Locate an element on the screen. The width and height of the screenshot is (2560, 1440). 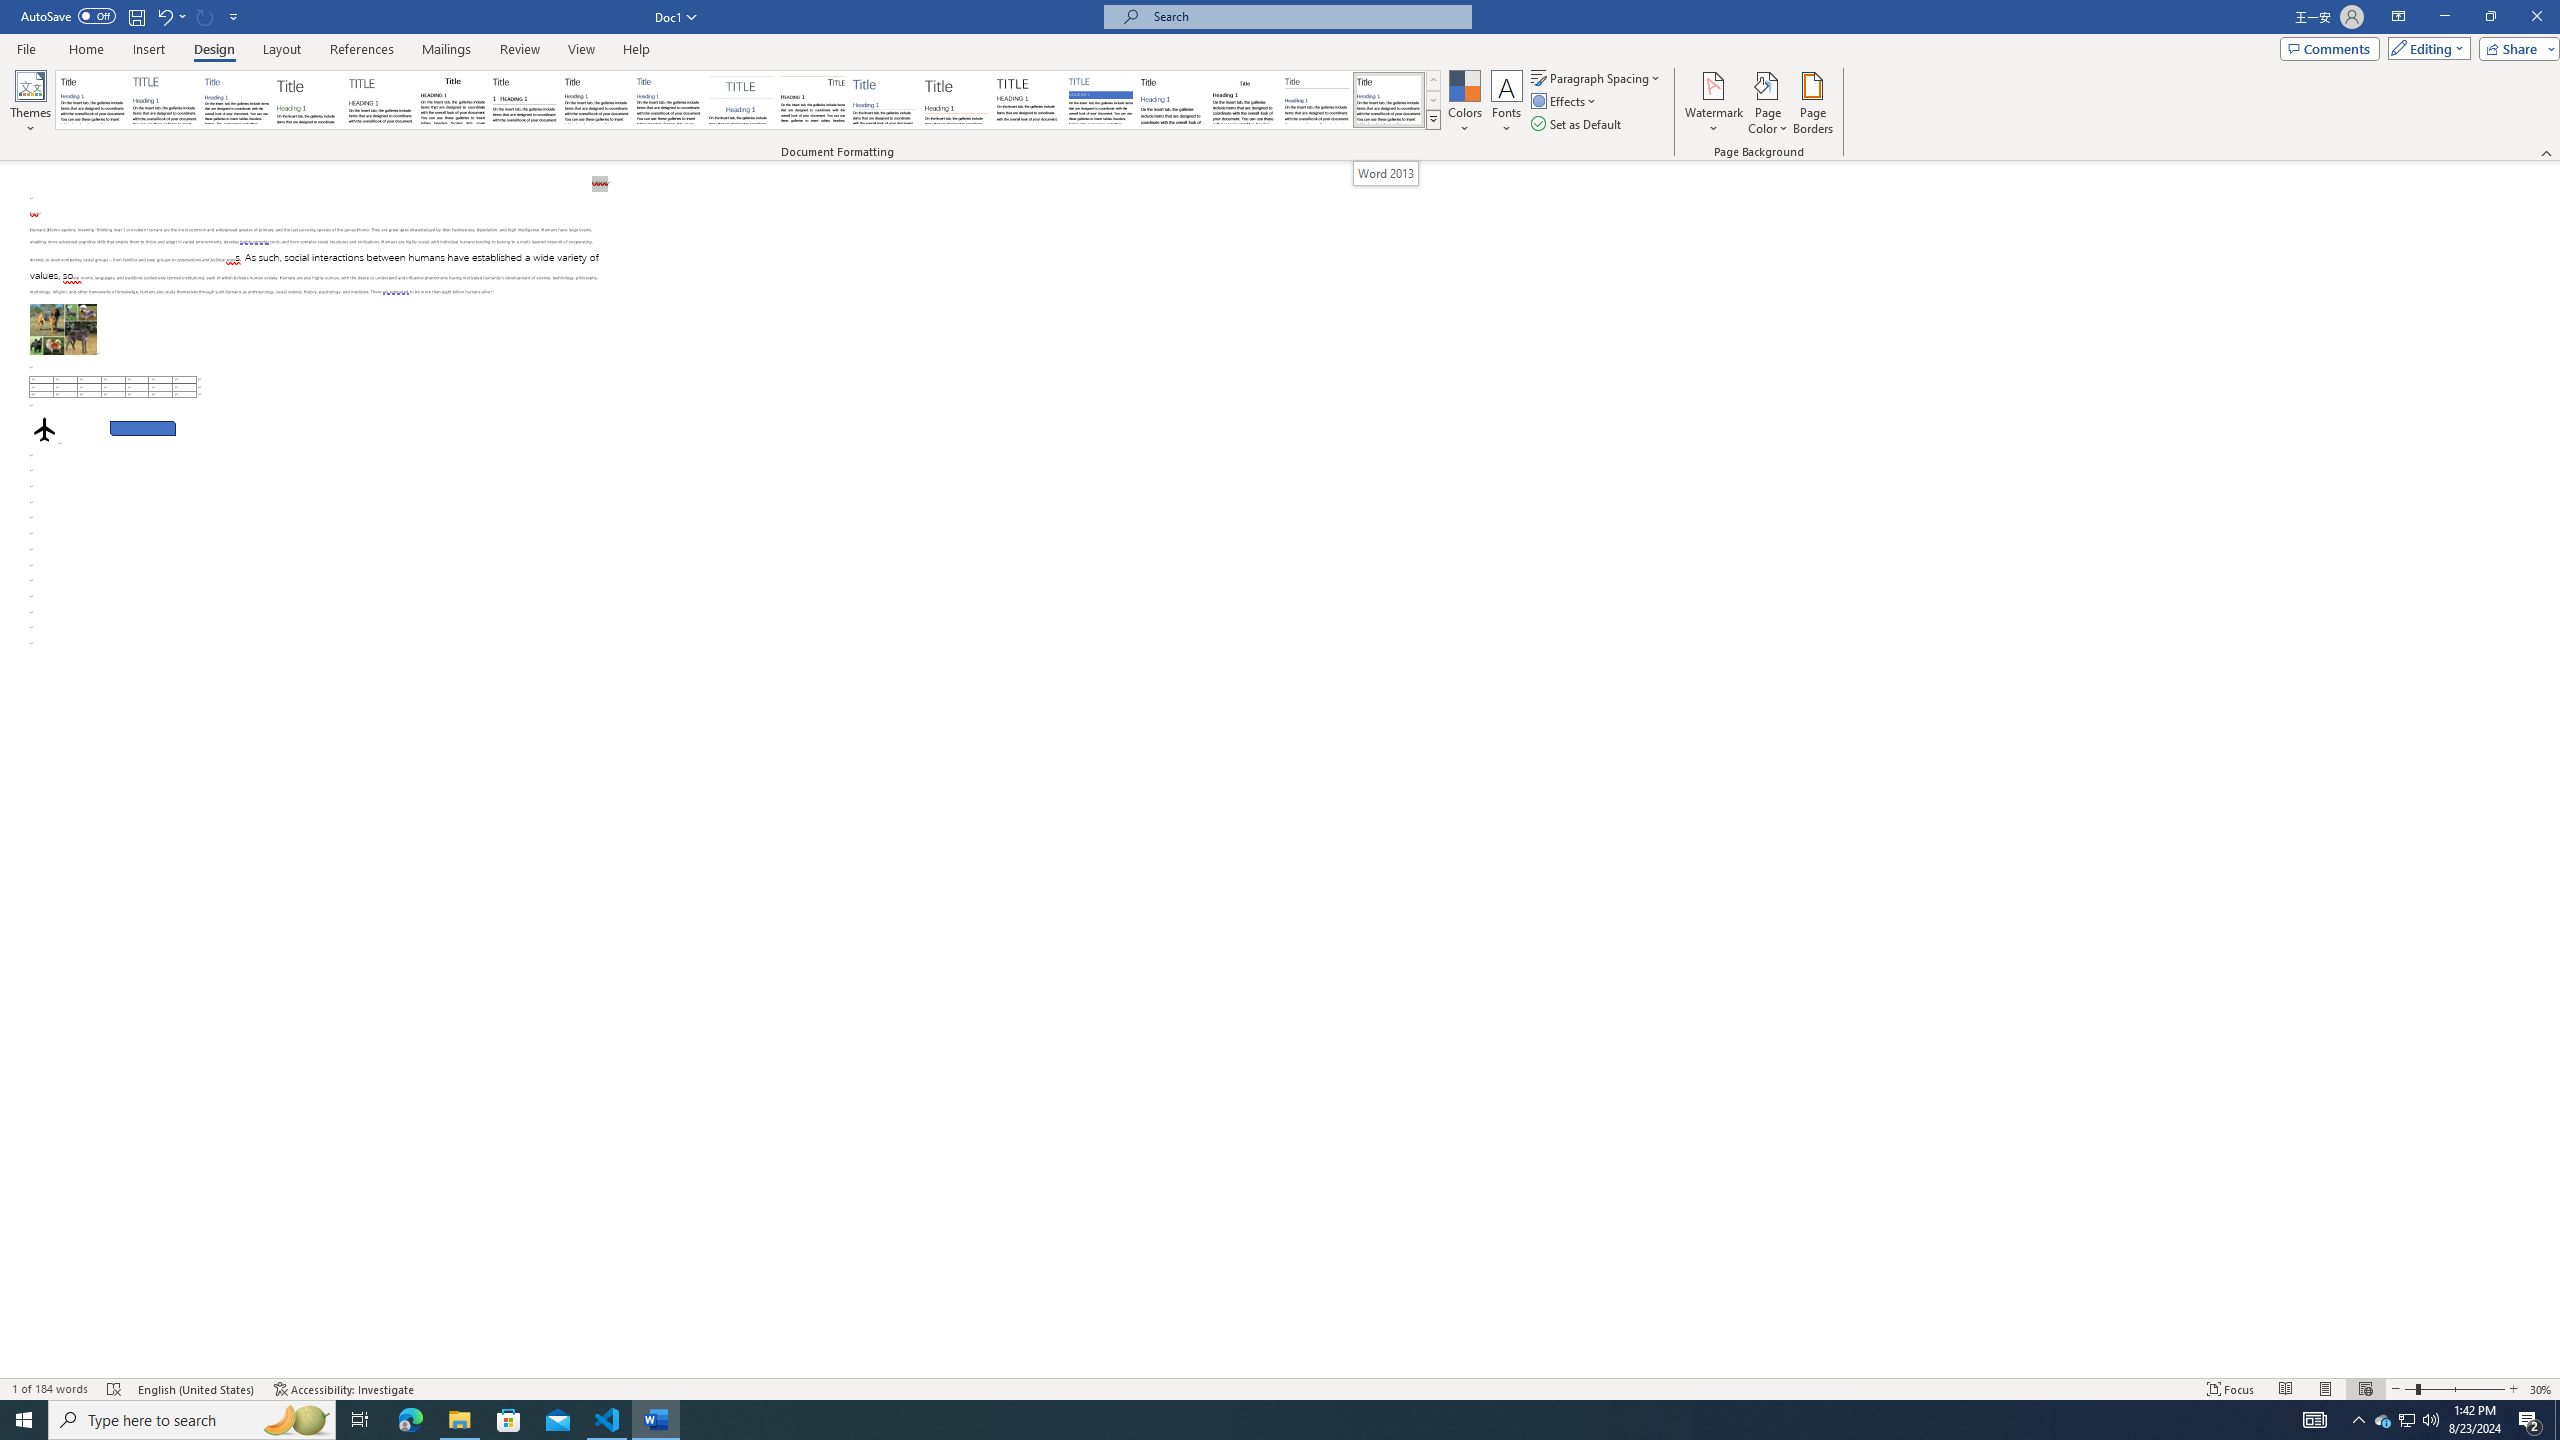
Lines (Stylish) is located at coordinates (957, 100).